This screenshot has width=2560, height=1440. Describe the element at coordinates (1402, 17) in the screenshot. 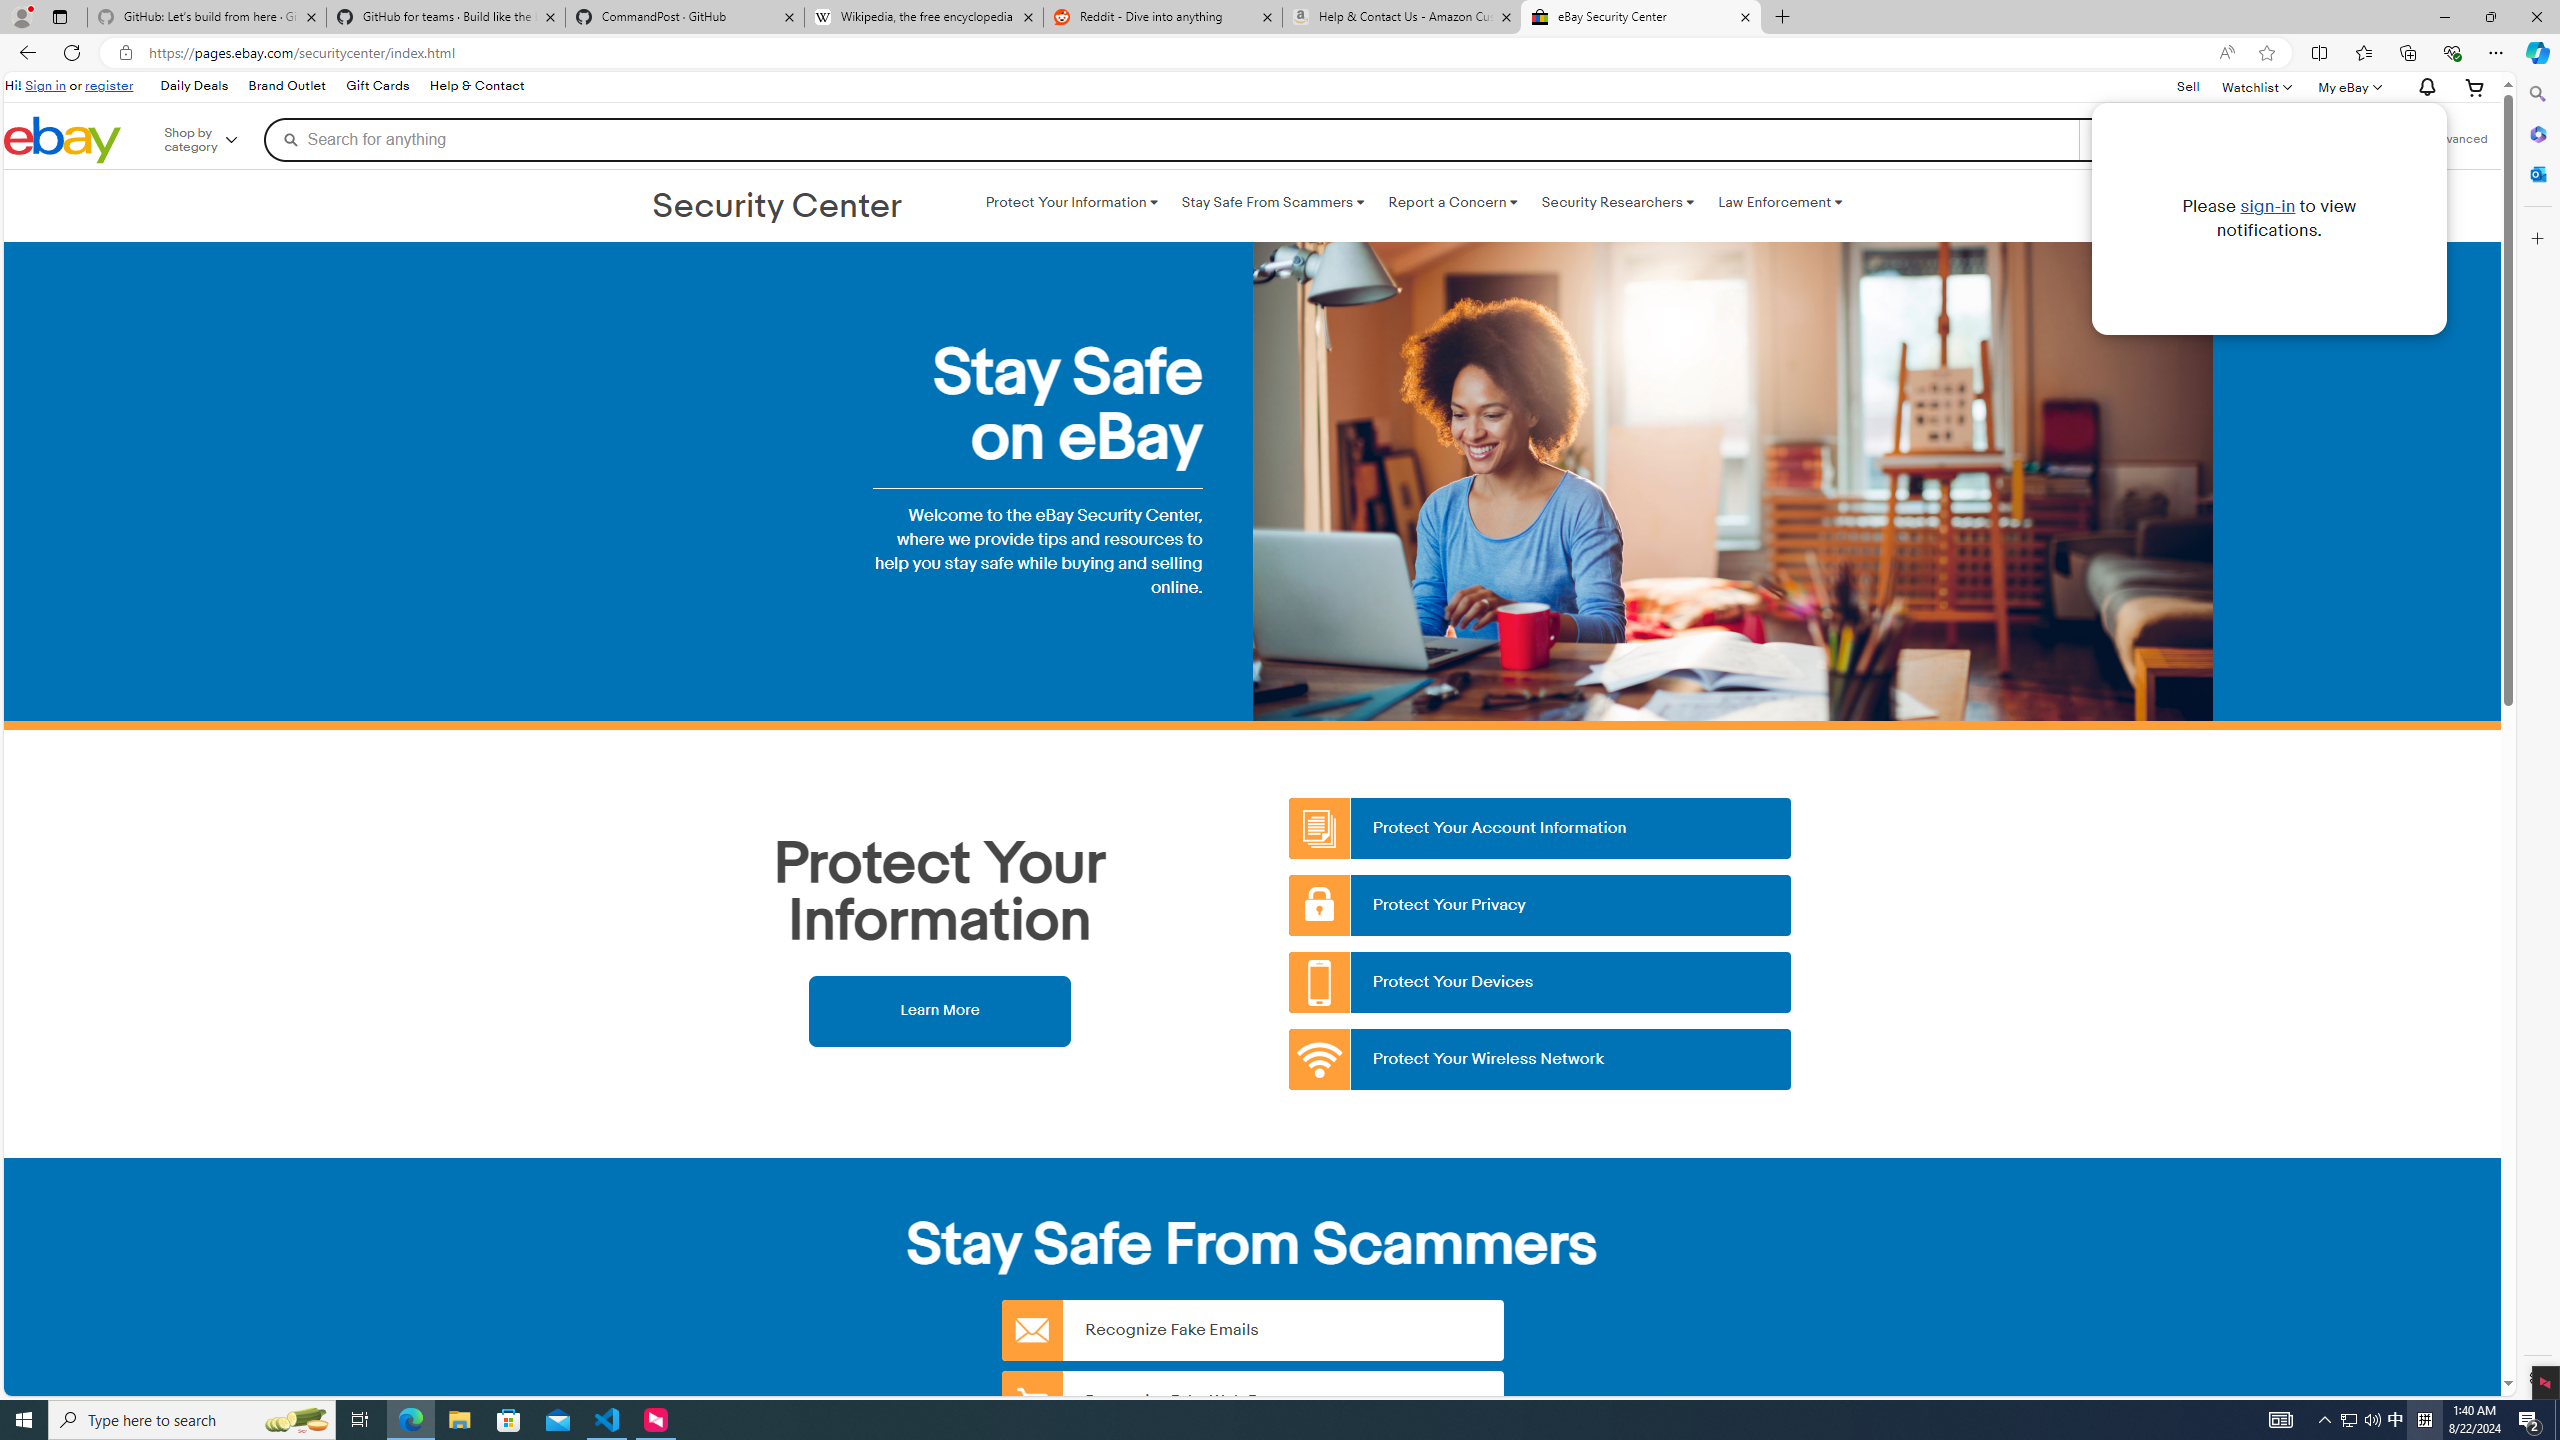

I see `Help & Contact Us - Amazon Customer Service - Sleeping` at that location.